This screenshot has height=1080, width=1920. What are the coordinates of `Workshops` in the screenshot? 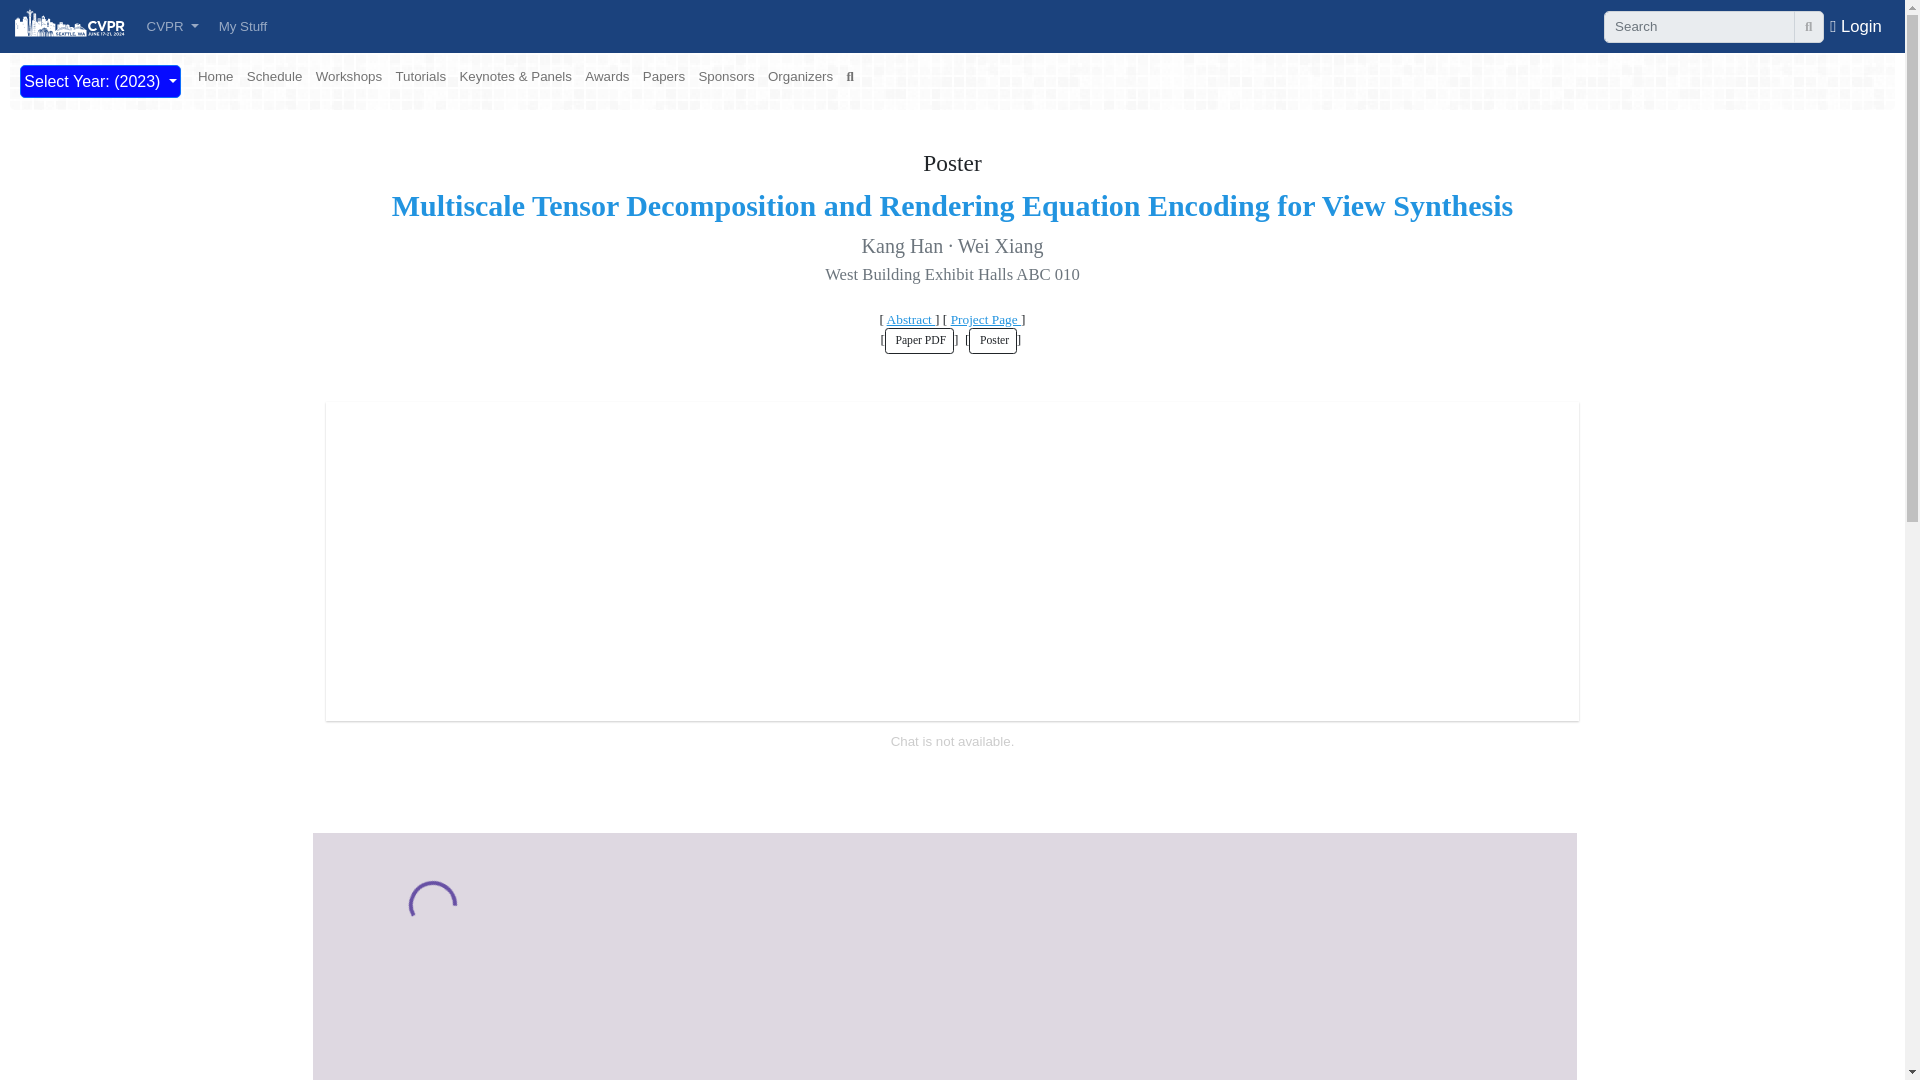 It's located at (348, 76).